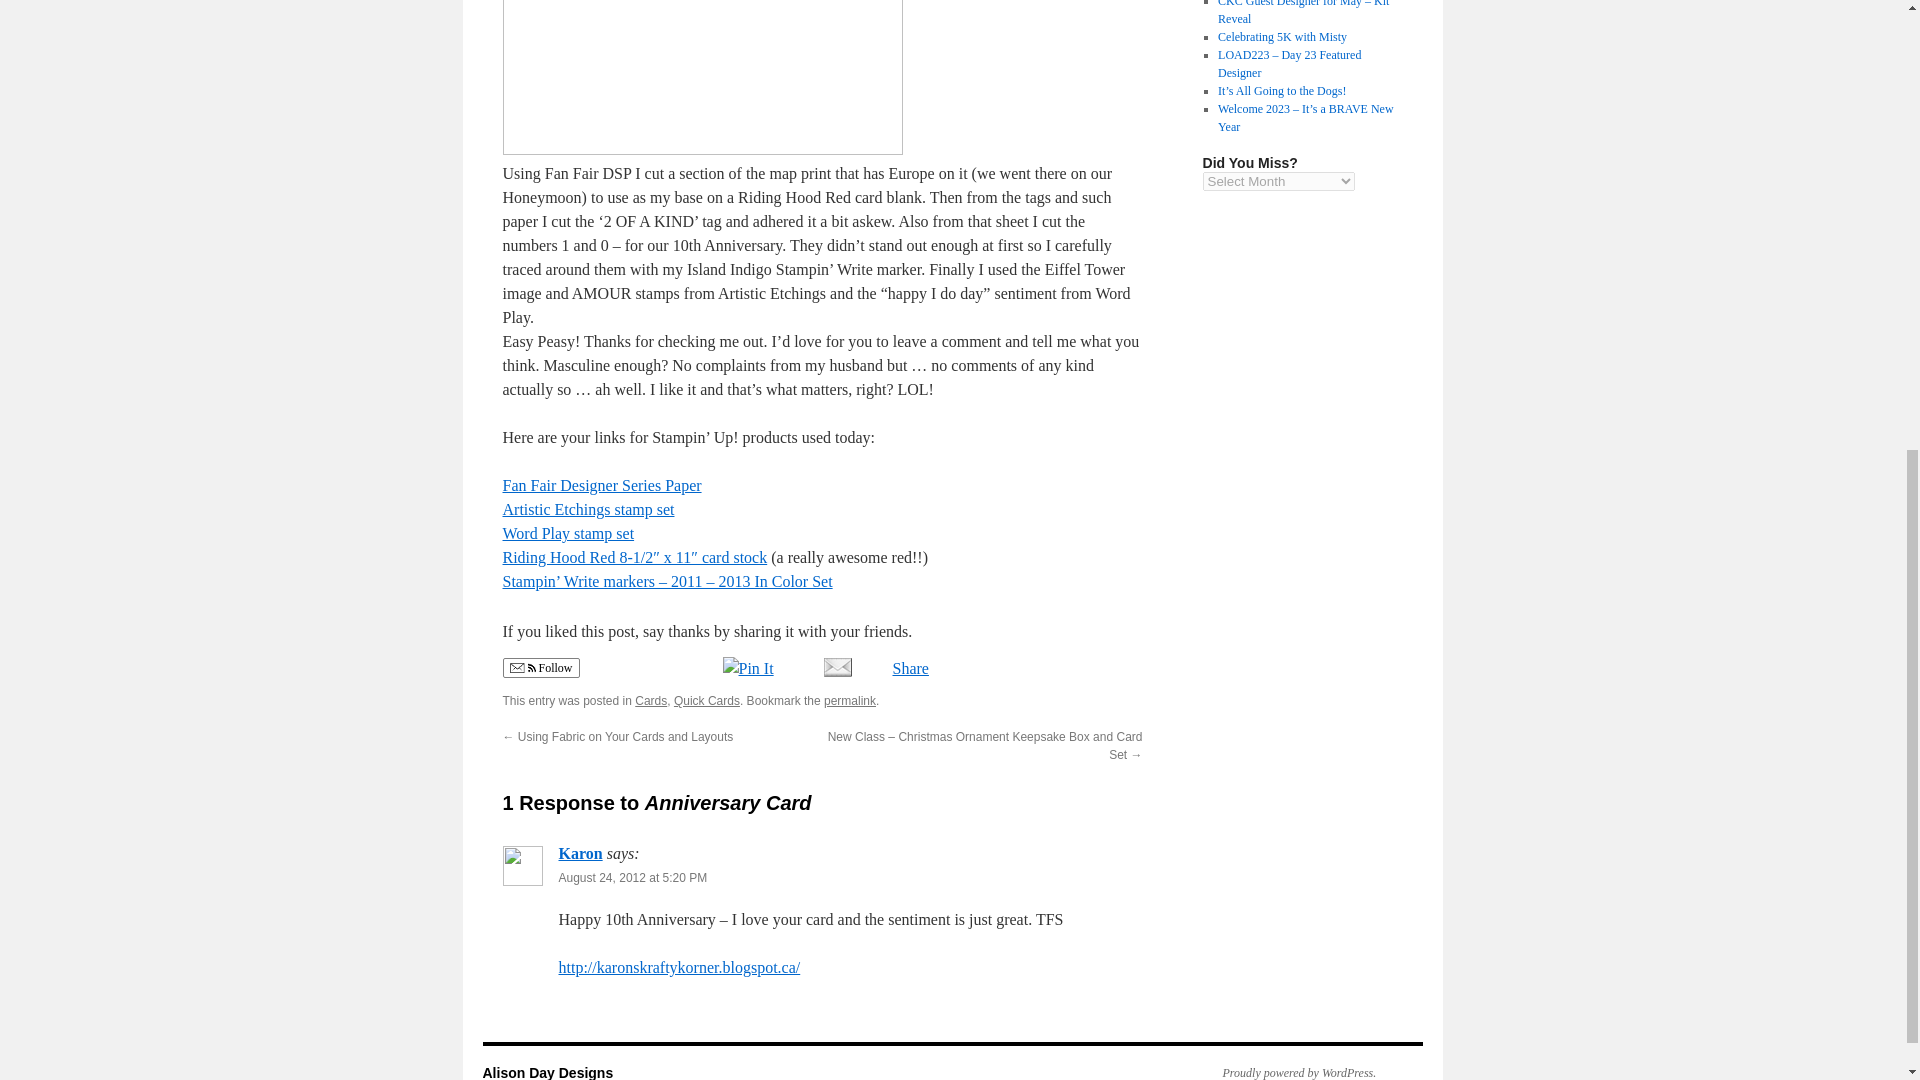 This screenshot has height=1080, width=1920. What do you see at coordinates (899, 668) in the screenshot?
I see `Share` at bounding box center [899, 668].